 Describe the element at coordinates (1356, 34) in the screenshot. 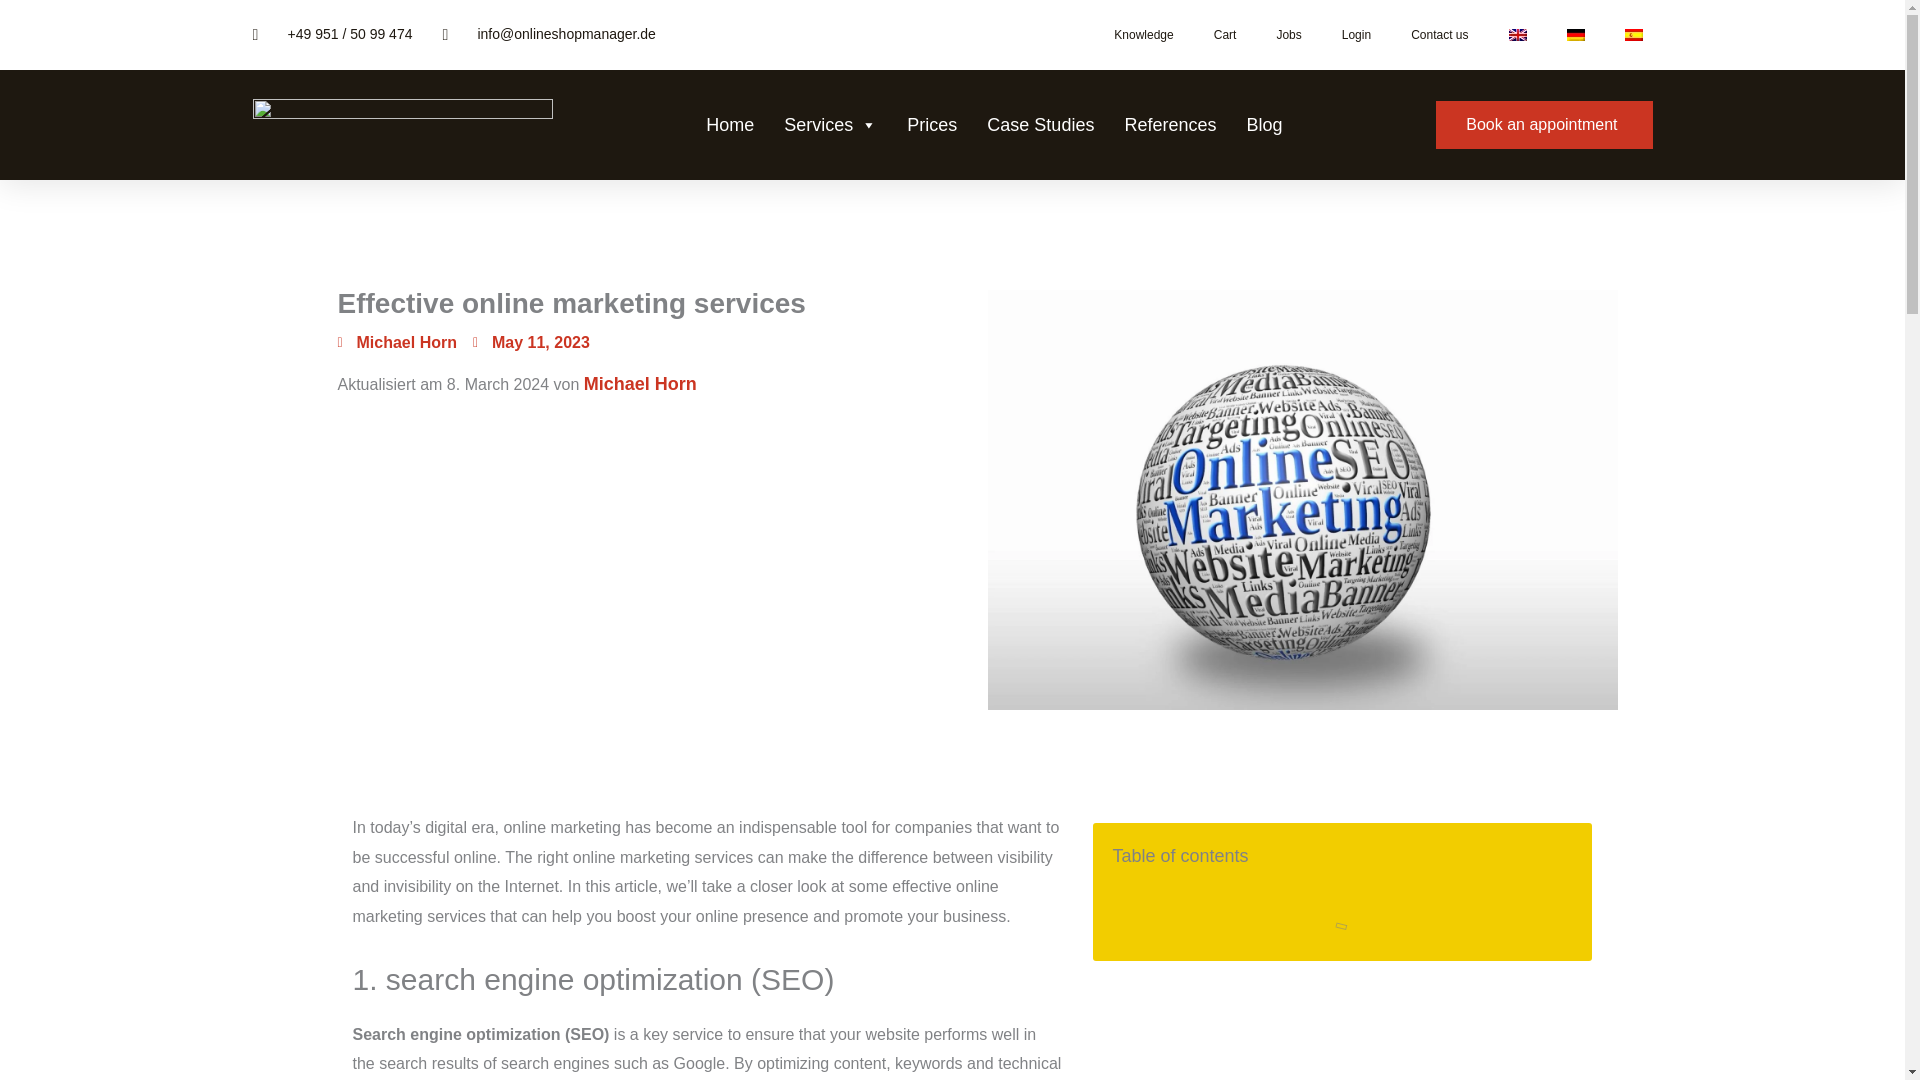

I see `Login` at that location.